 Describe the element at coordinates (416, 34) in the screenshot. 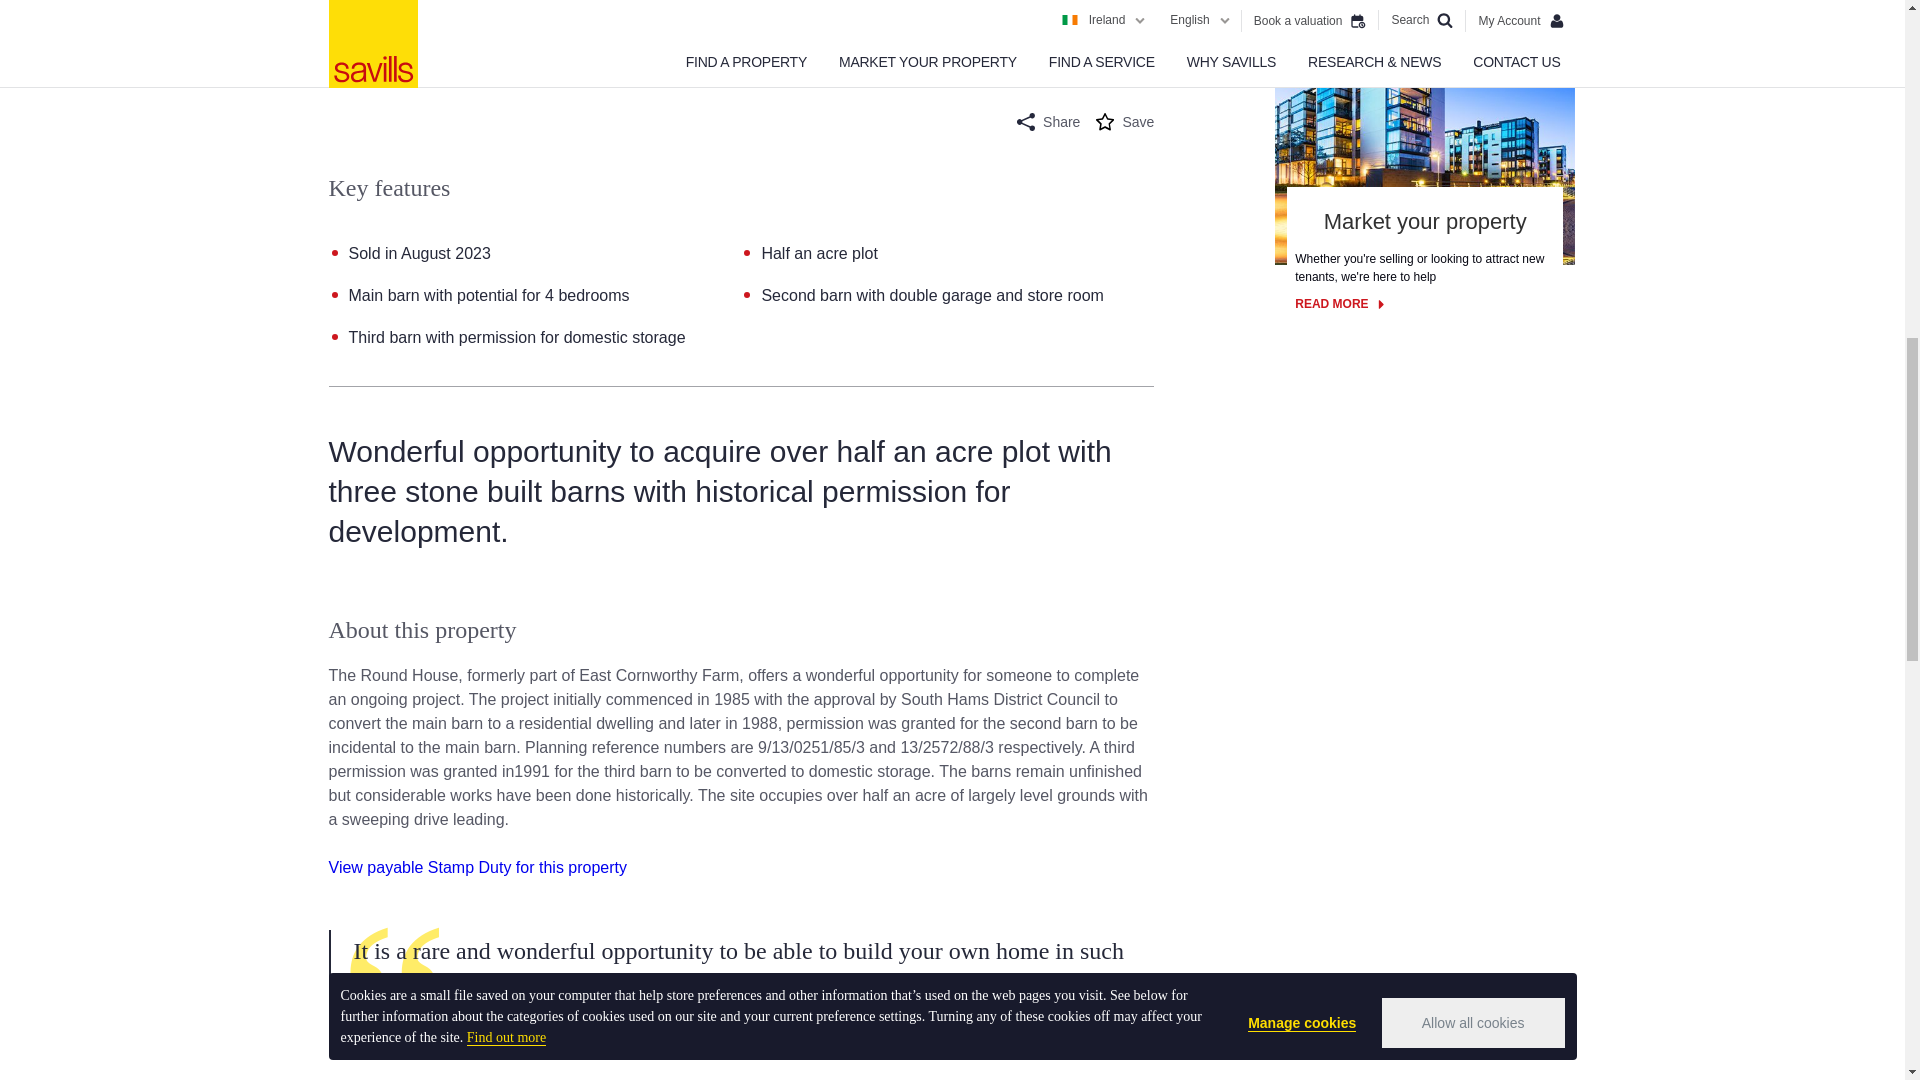

I see `New development` at that location.